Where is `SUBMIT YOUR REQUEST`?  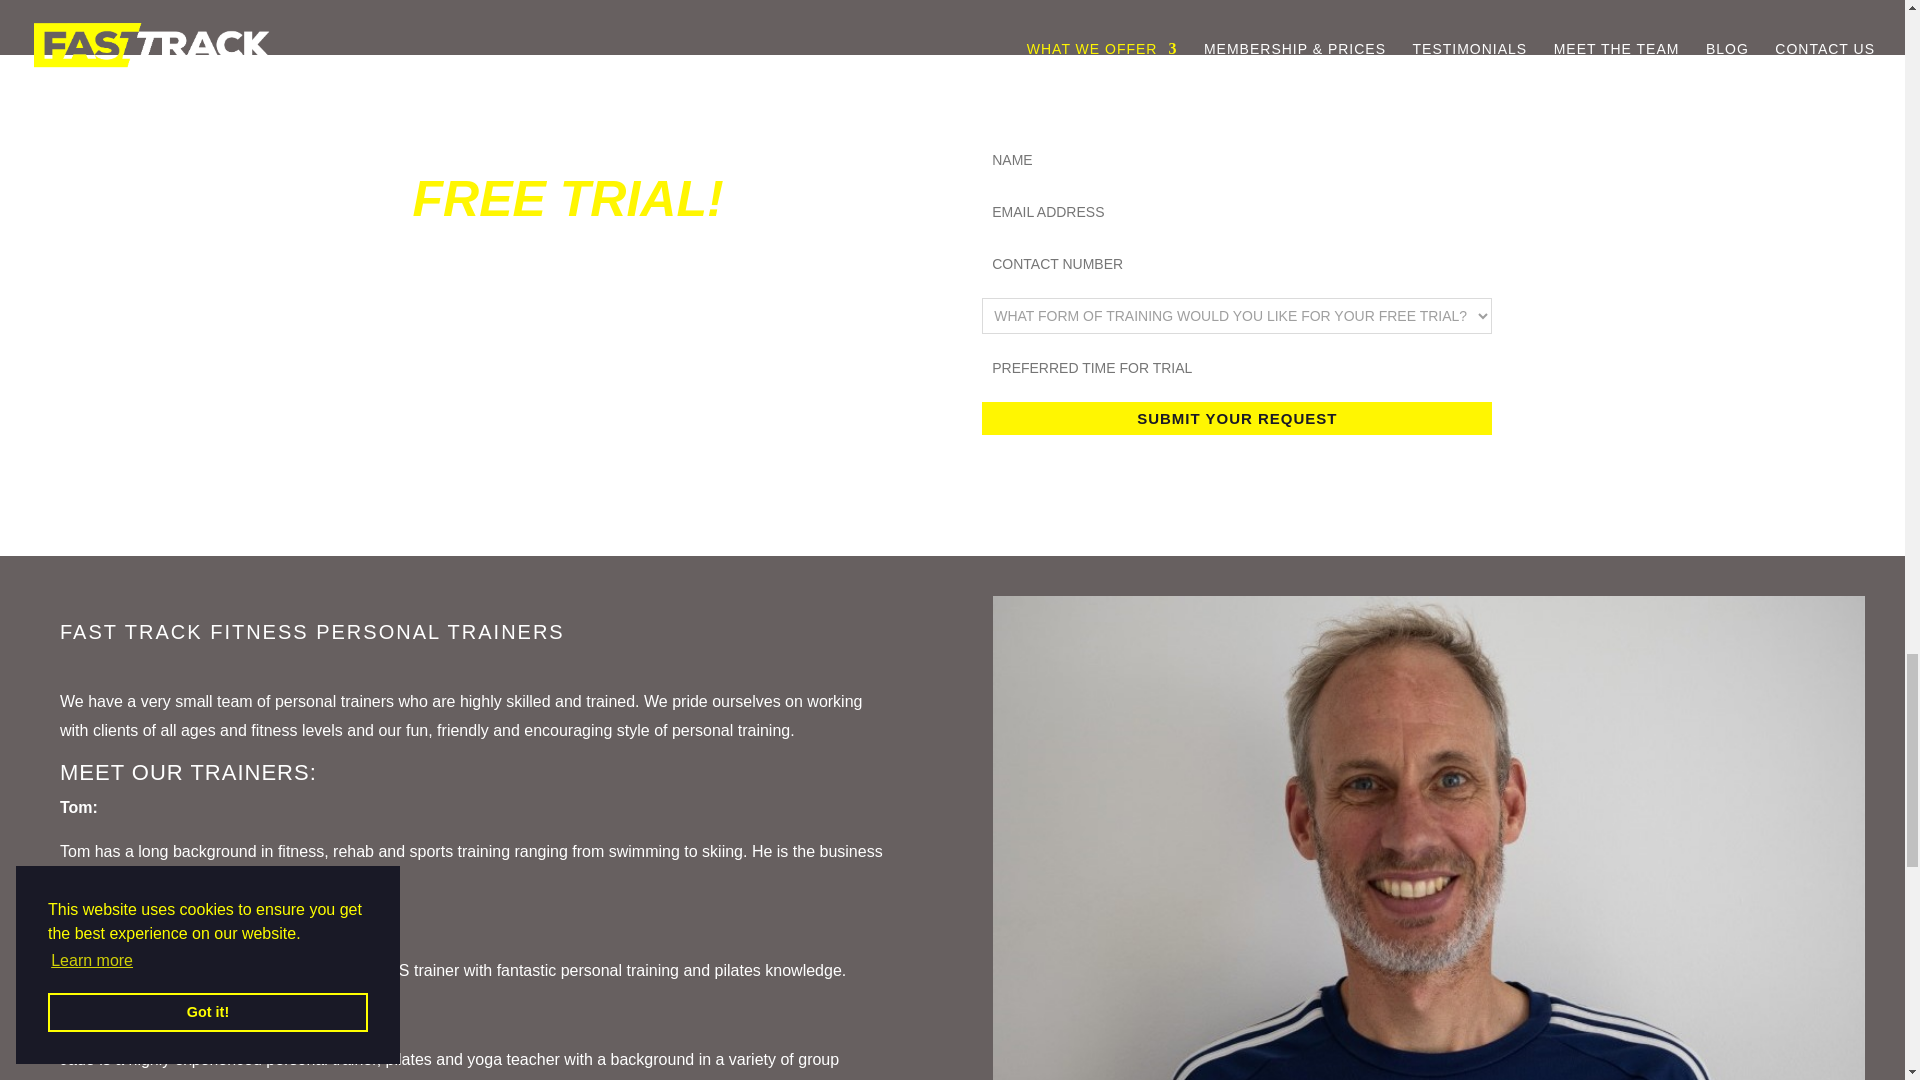
SUBMIT YOUR REQUEST is located at coordinates (1236, 418).